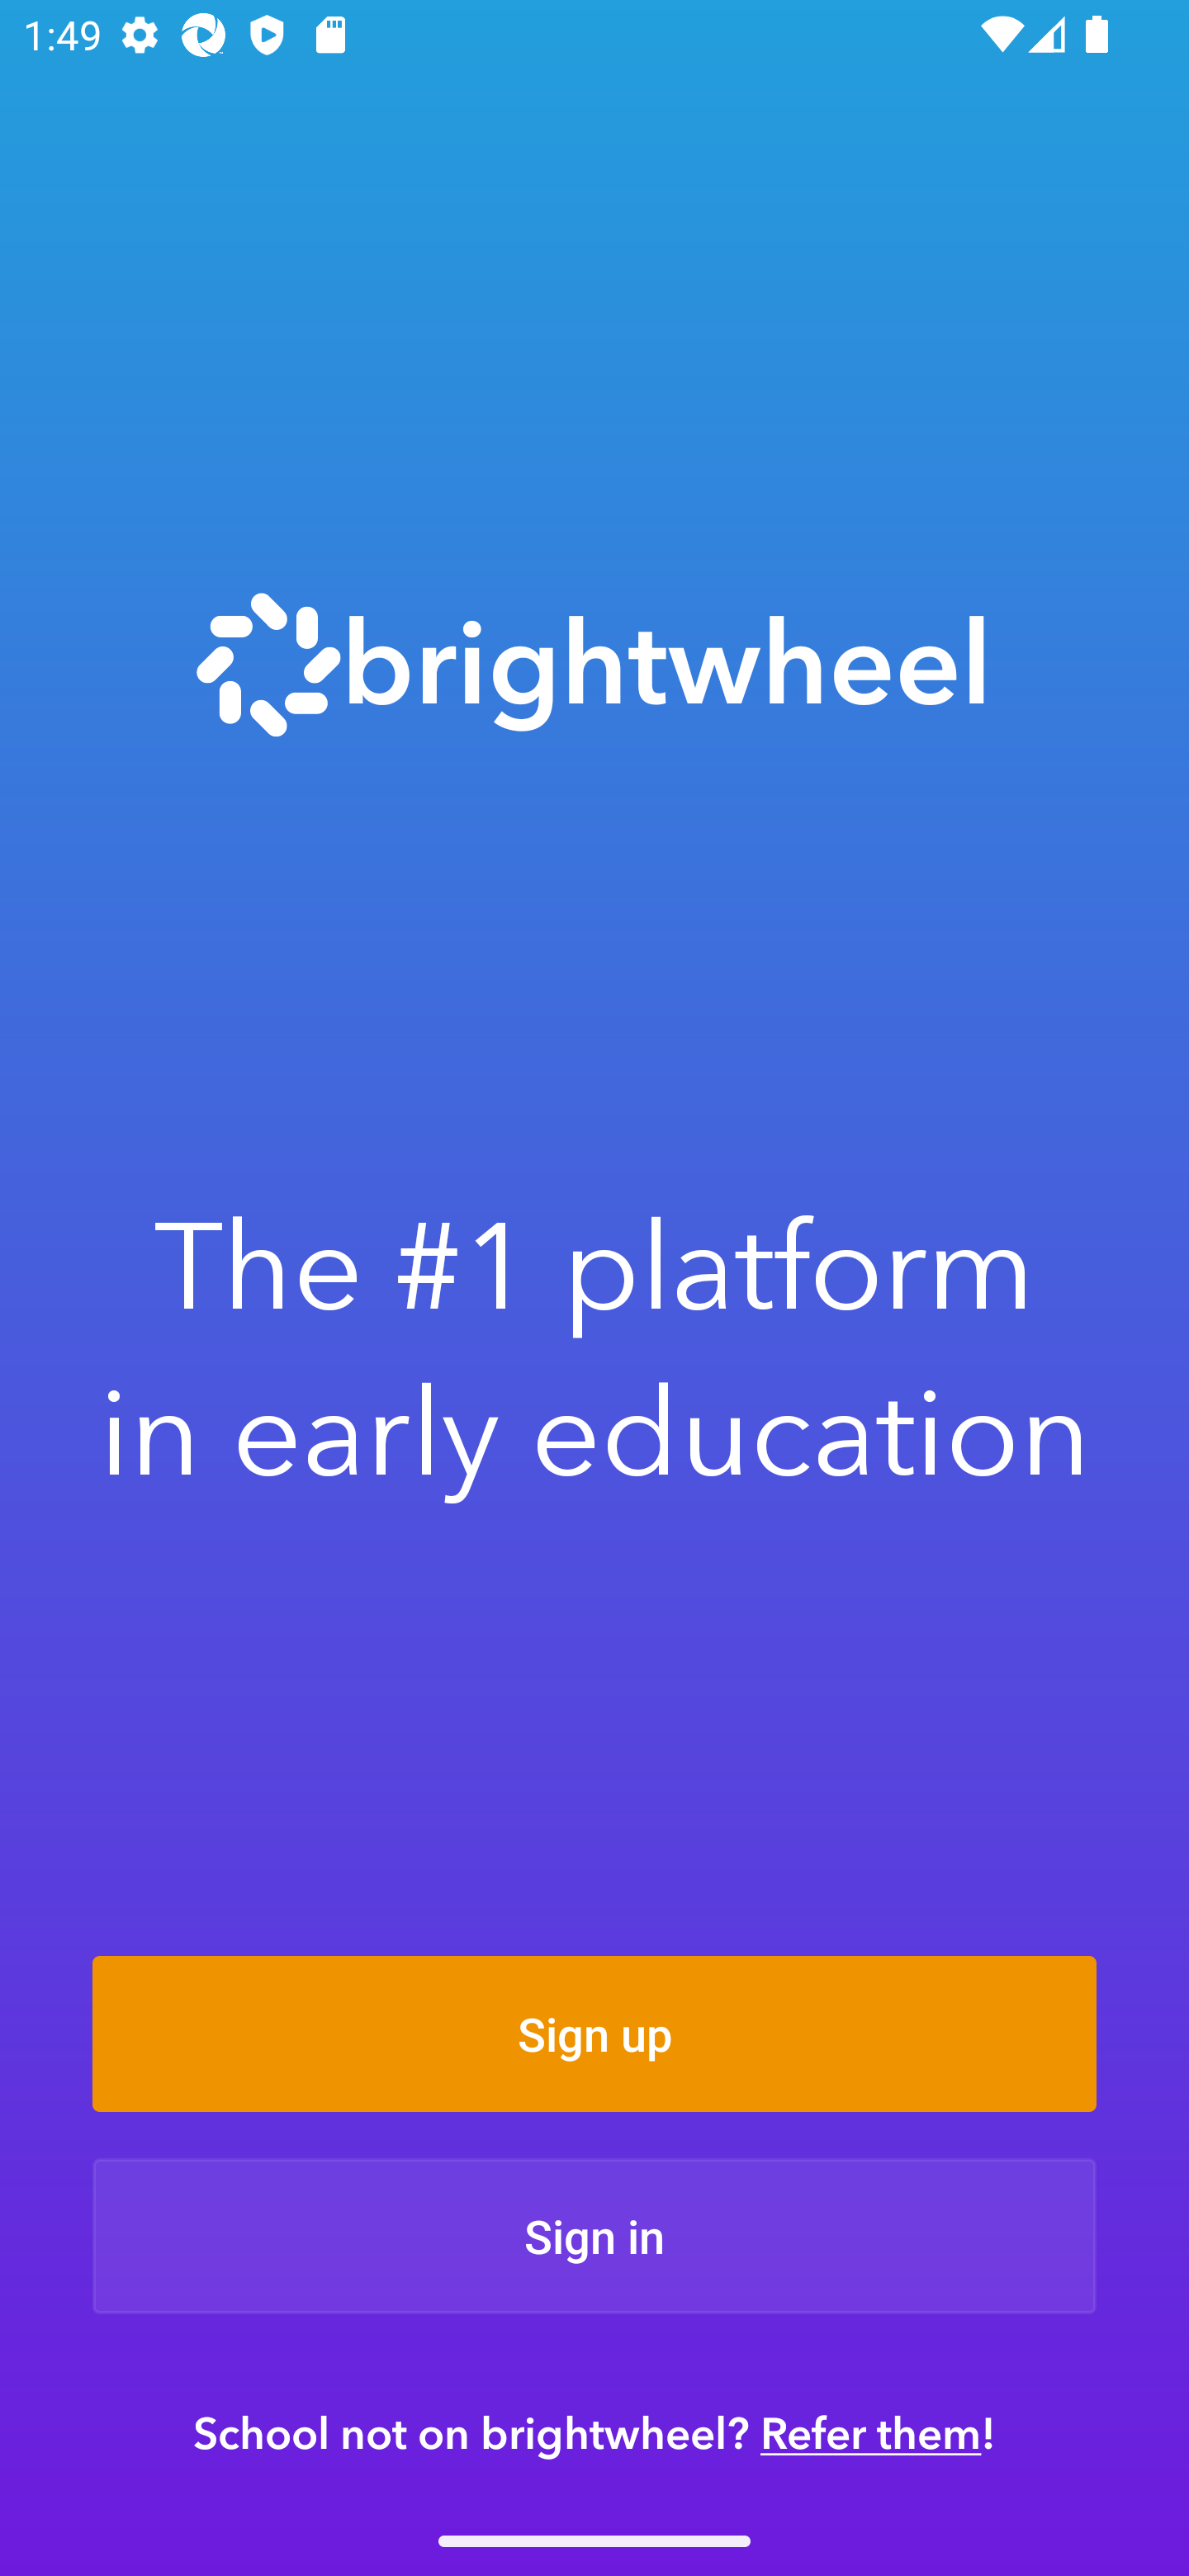 Image resolution: width=1189 pixels, height=2576 pixels. What do you see at coordinates (594, 2432) in the screenshot?
I see `School not on brightwheel? Refer them!` at bounding box center [594, 2432].